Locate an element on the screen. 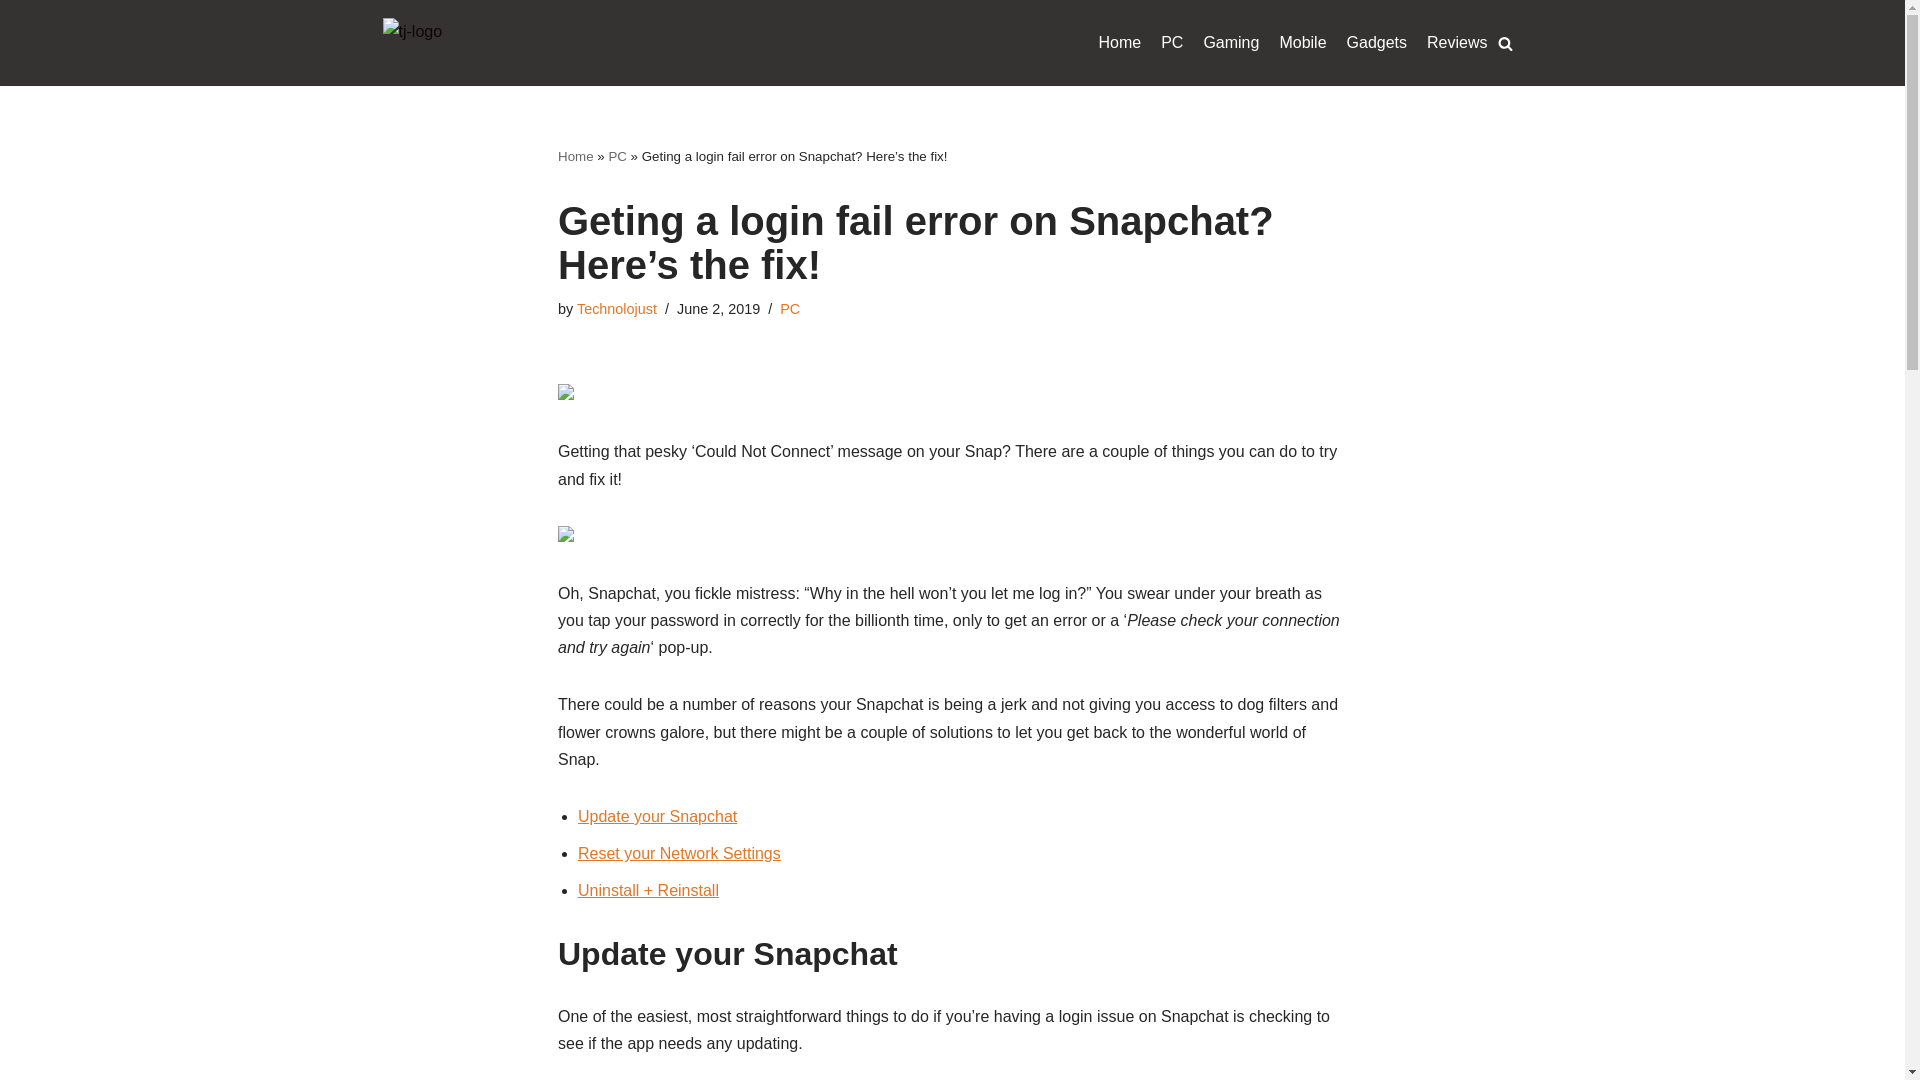  PC is located at coordinates (790, 309).